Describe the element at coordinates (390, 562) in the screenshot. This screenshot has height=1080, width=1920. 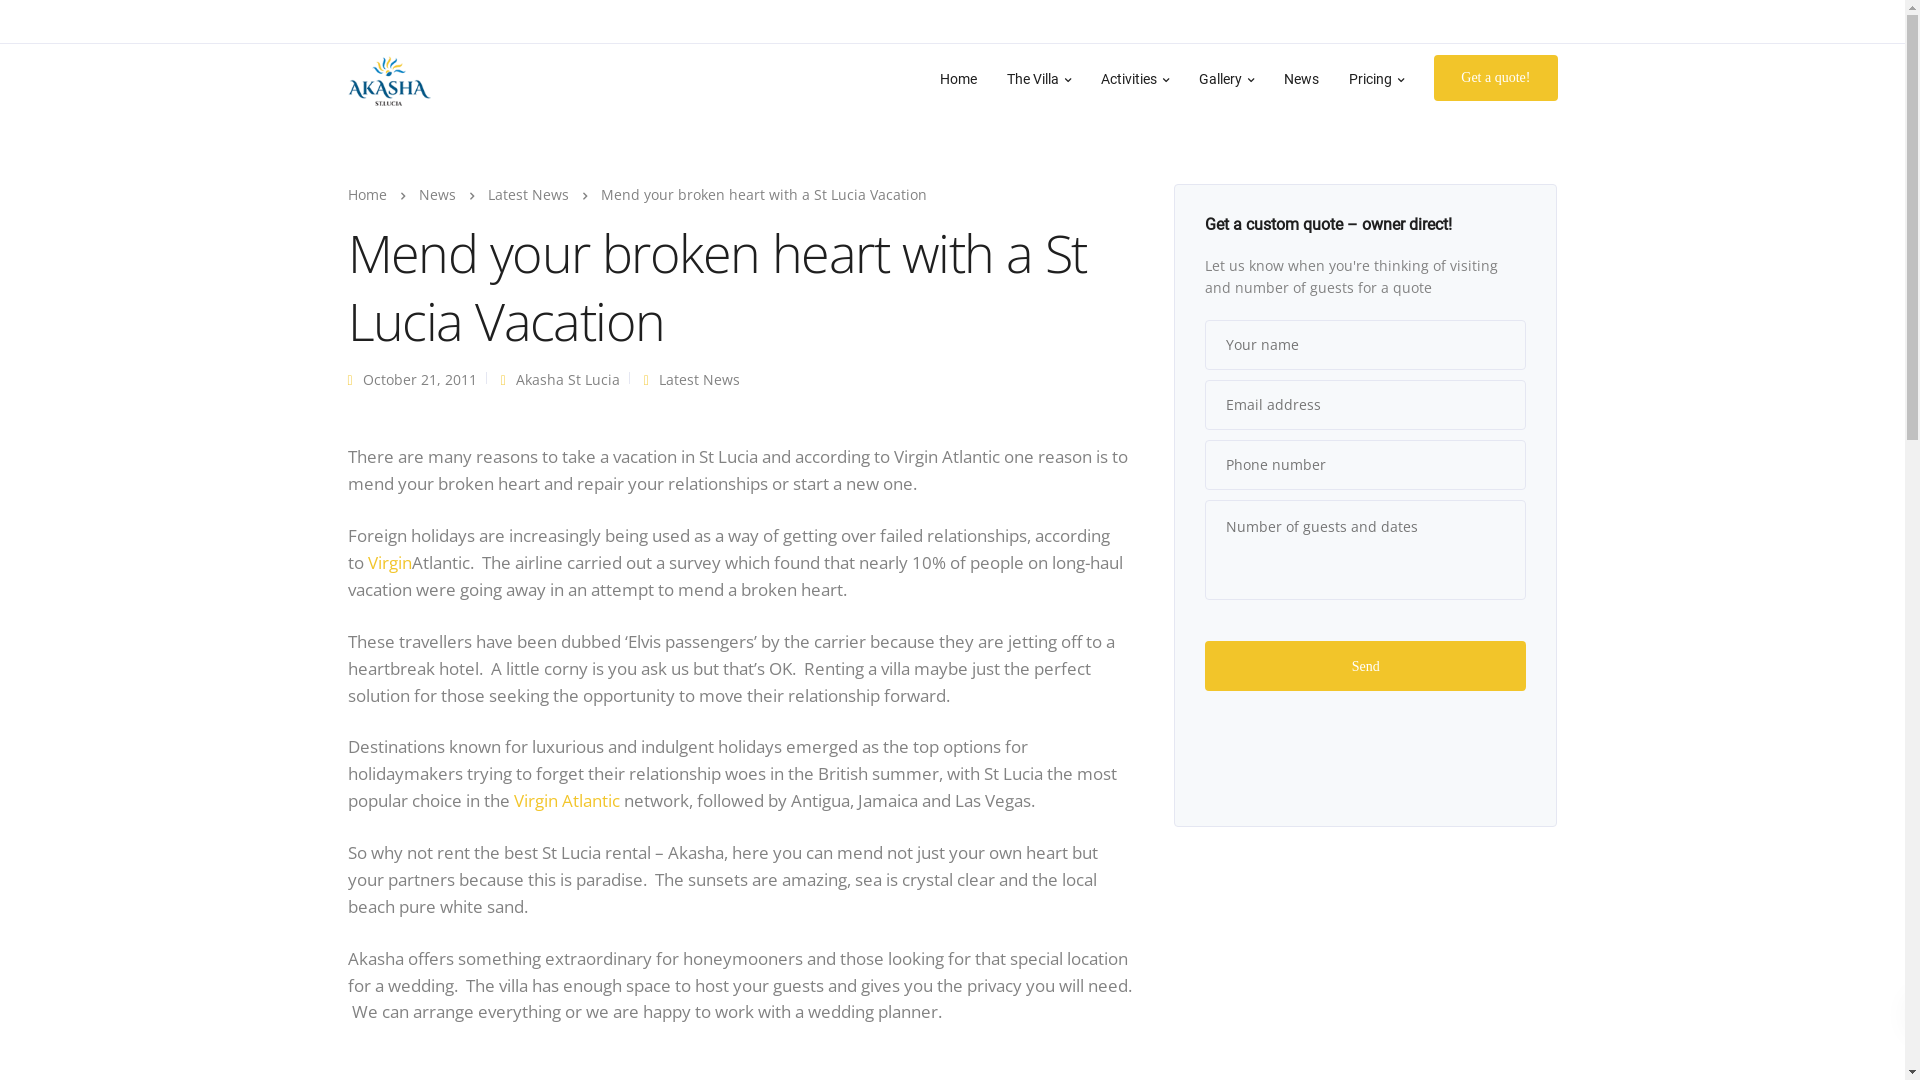
I see `Virgin` at that location.